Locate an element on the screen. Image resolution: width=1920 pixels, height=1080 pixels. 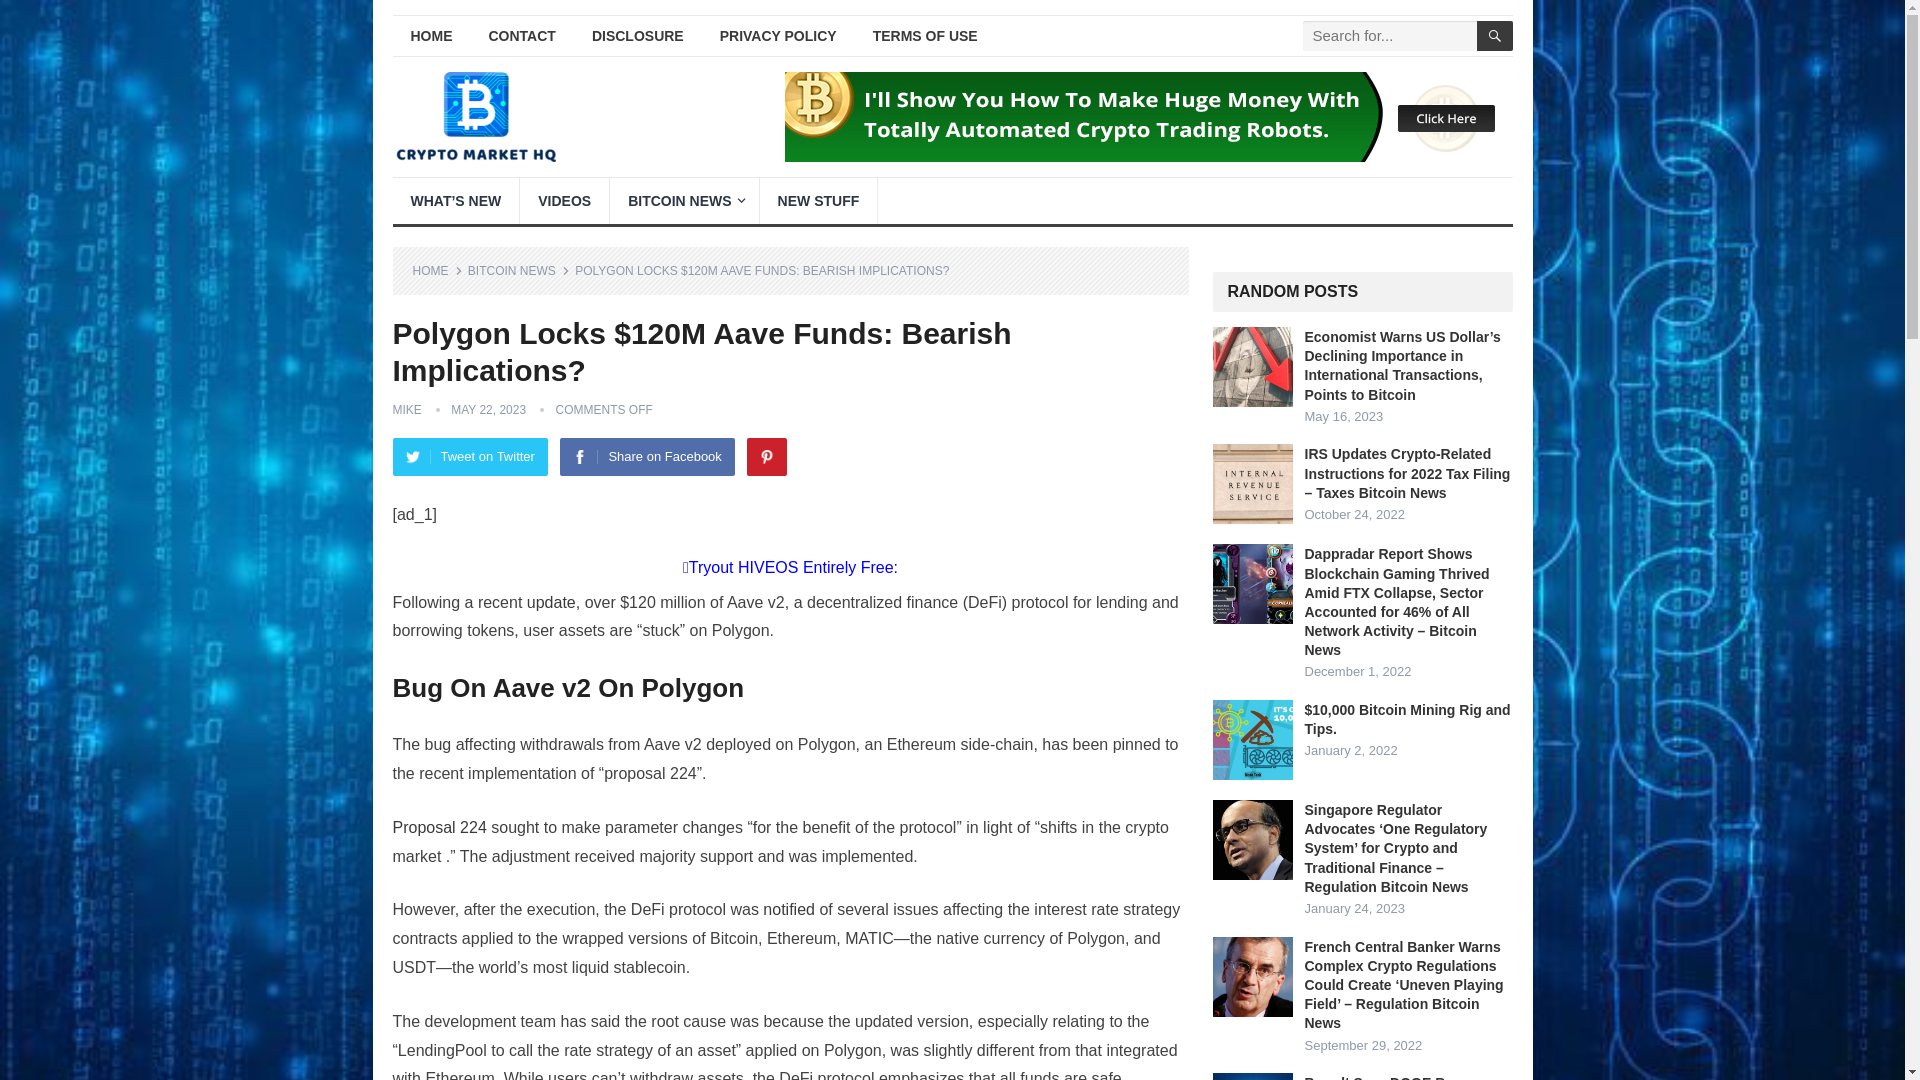
VIDEOS is located at coordinates (564, 200).